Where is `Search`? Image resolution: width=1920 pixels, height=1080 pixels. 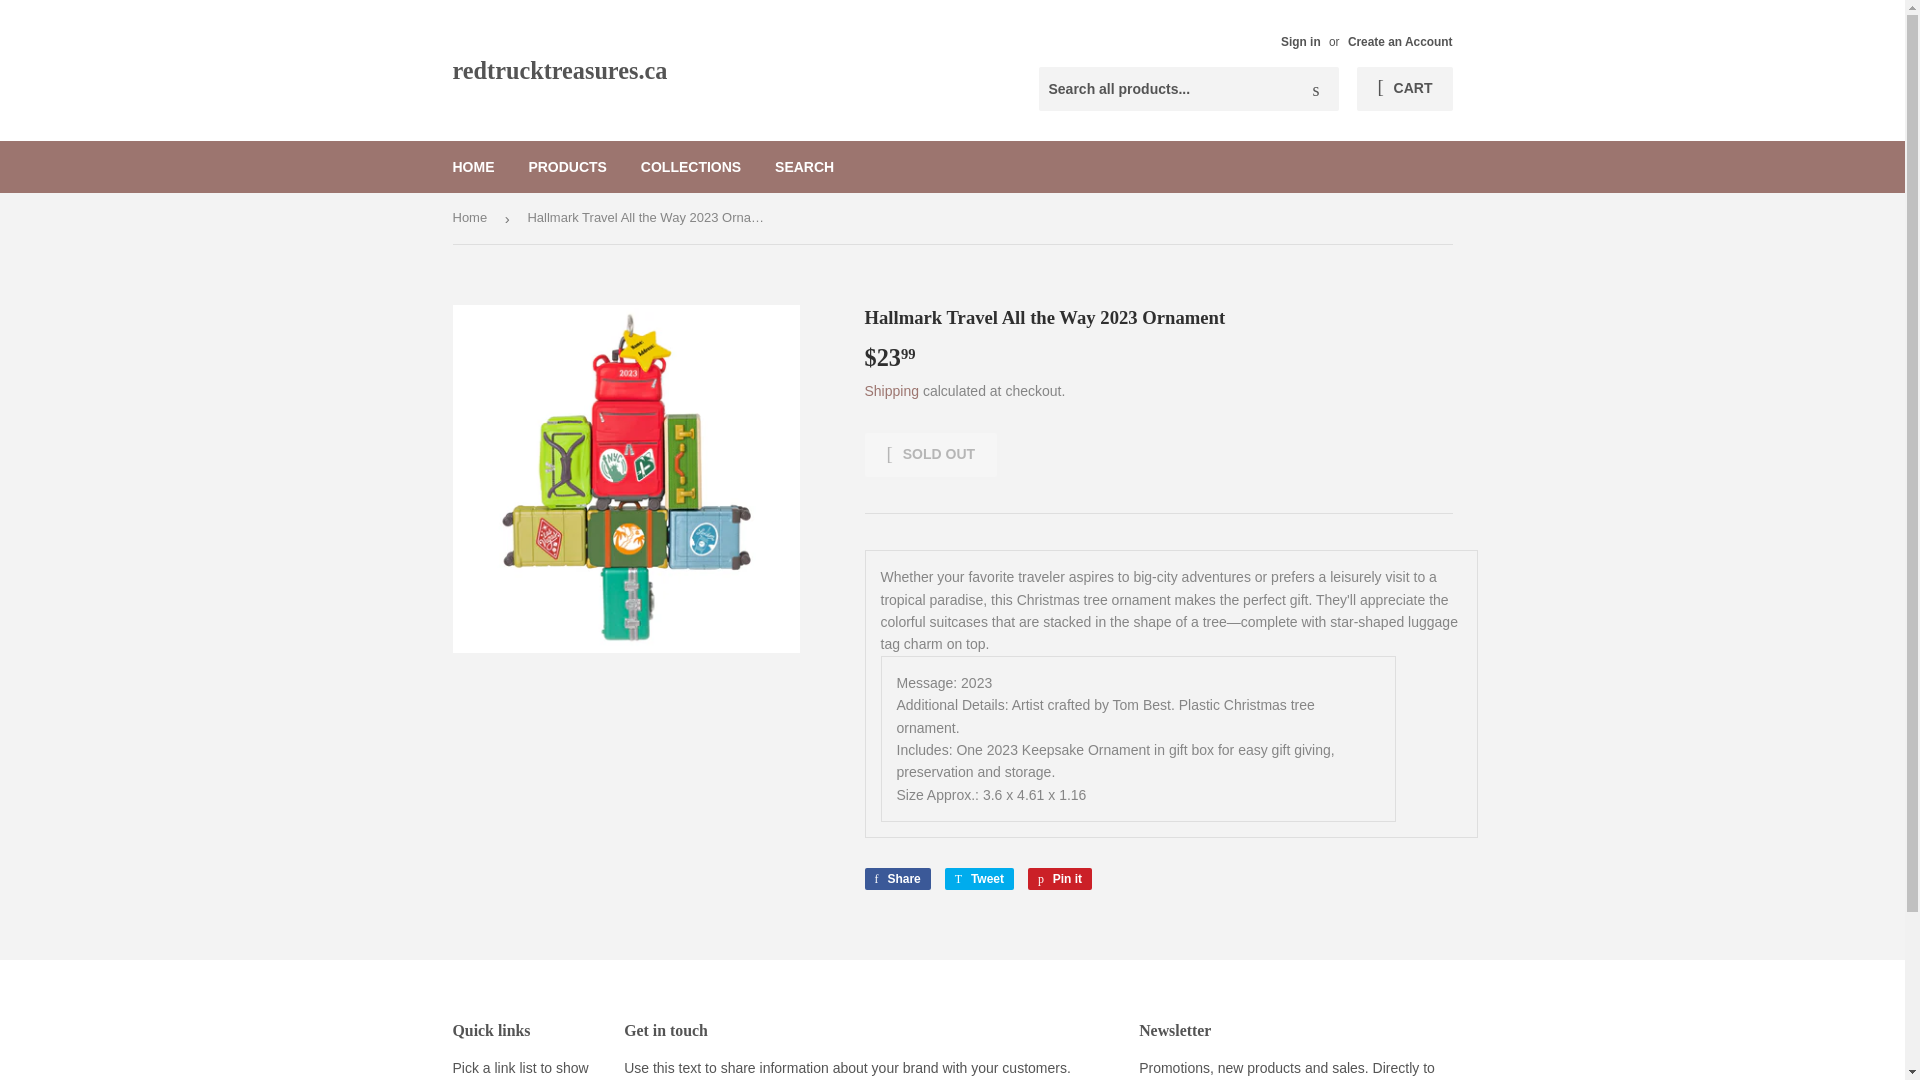 Search is located at coordinates (1316, 90).